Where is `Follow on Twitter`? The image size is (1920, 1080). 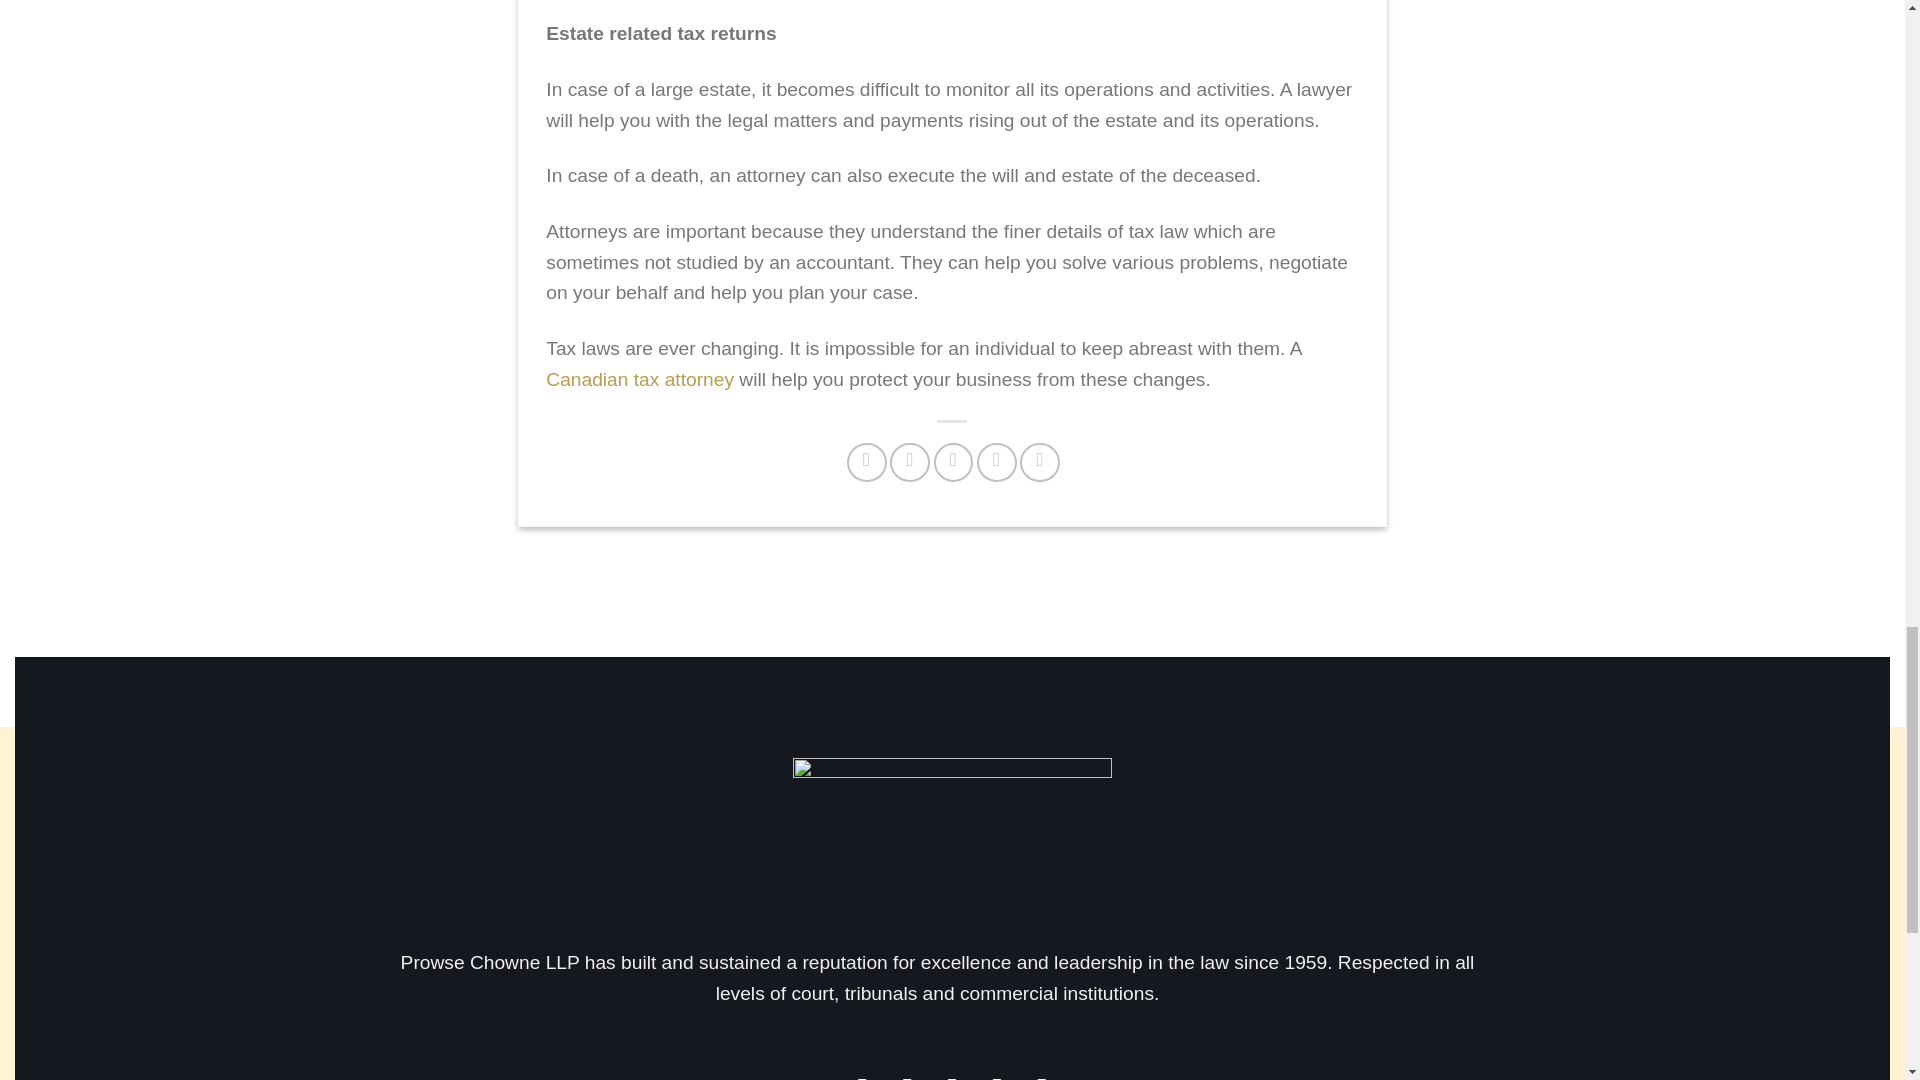
Follow on Twitter is located at coordinates (952, 1076).